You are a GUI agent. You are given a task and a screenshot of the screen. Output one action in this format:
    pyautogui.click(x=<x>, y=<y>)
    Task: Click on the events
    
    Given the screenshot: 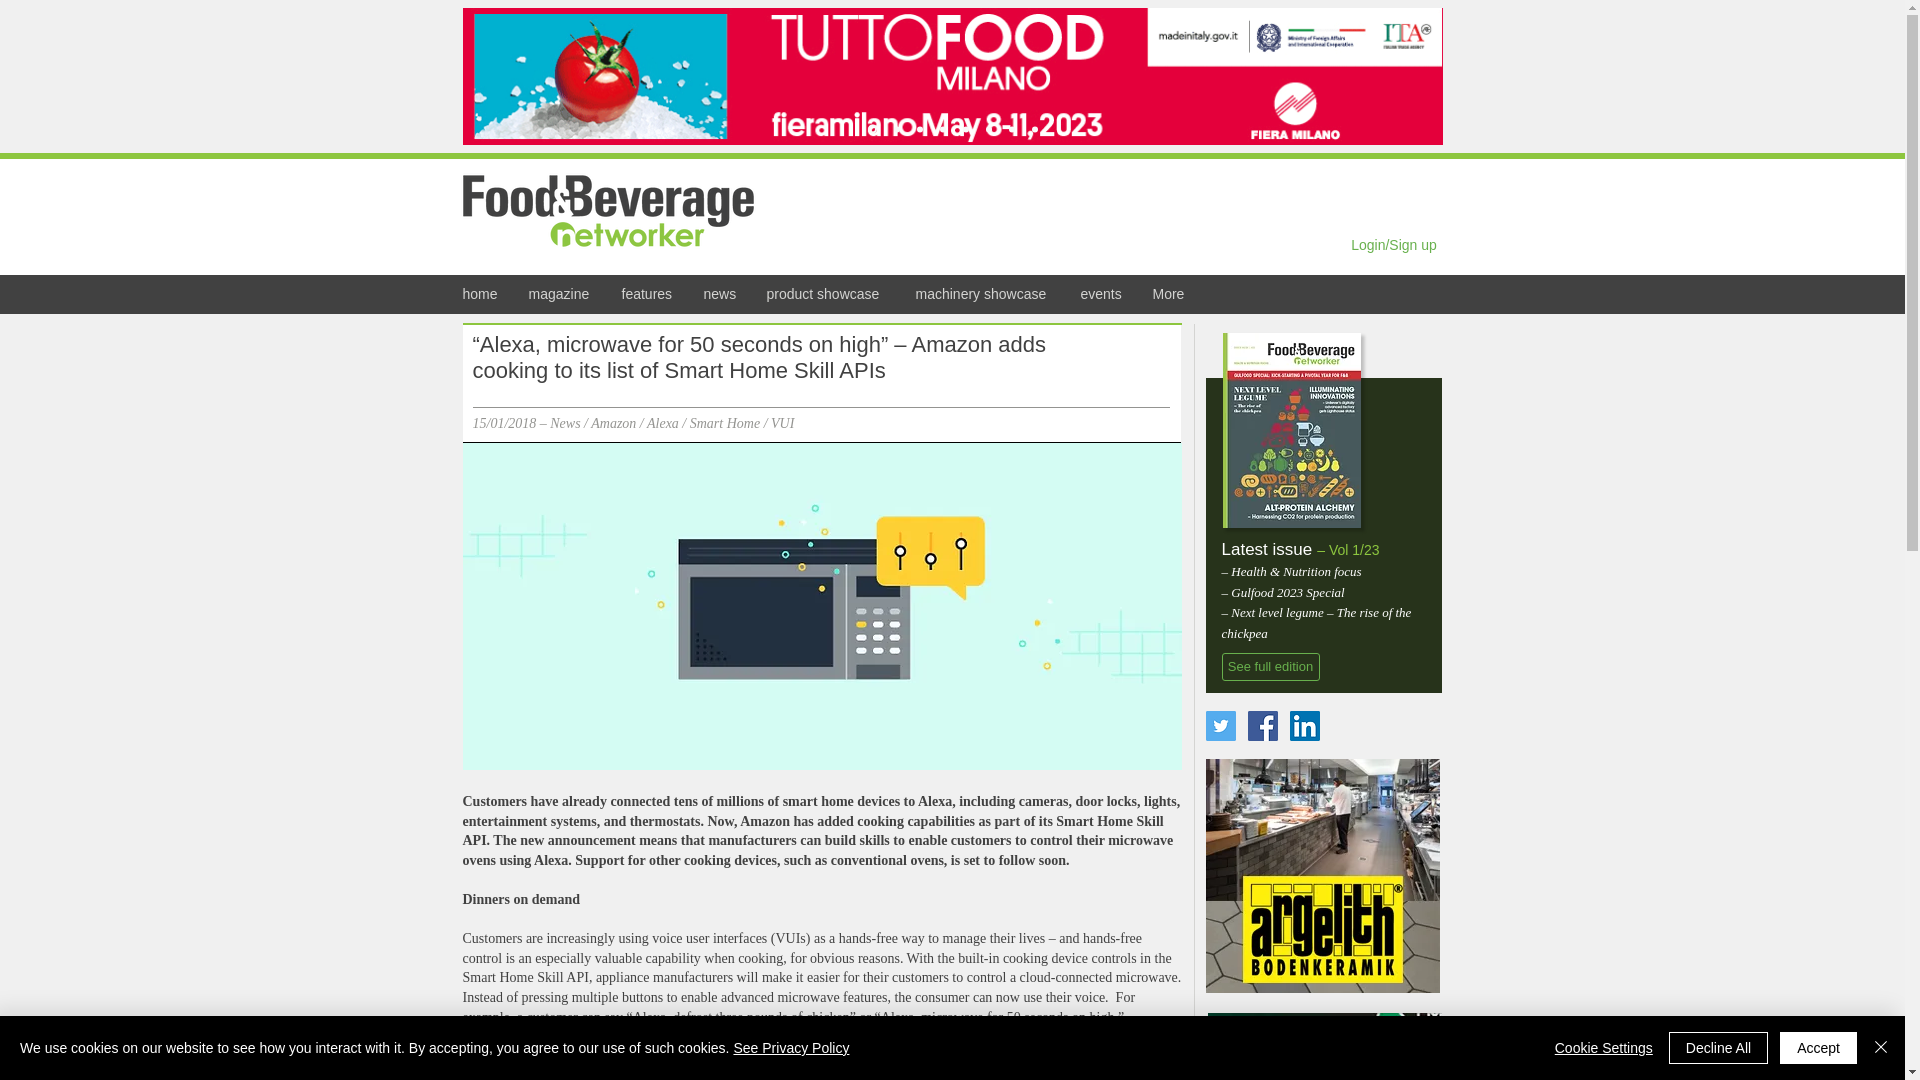 What is the action you would take?
    pyautogui.click(x=1102, y=294)
    